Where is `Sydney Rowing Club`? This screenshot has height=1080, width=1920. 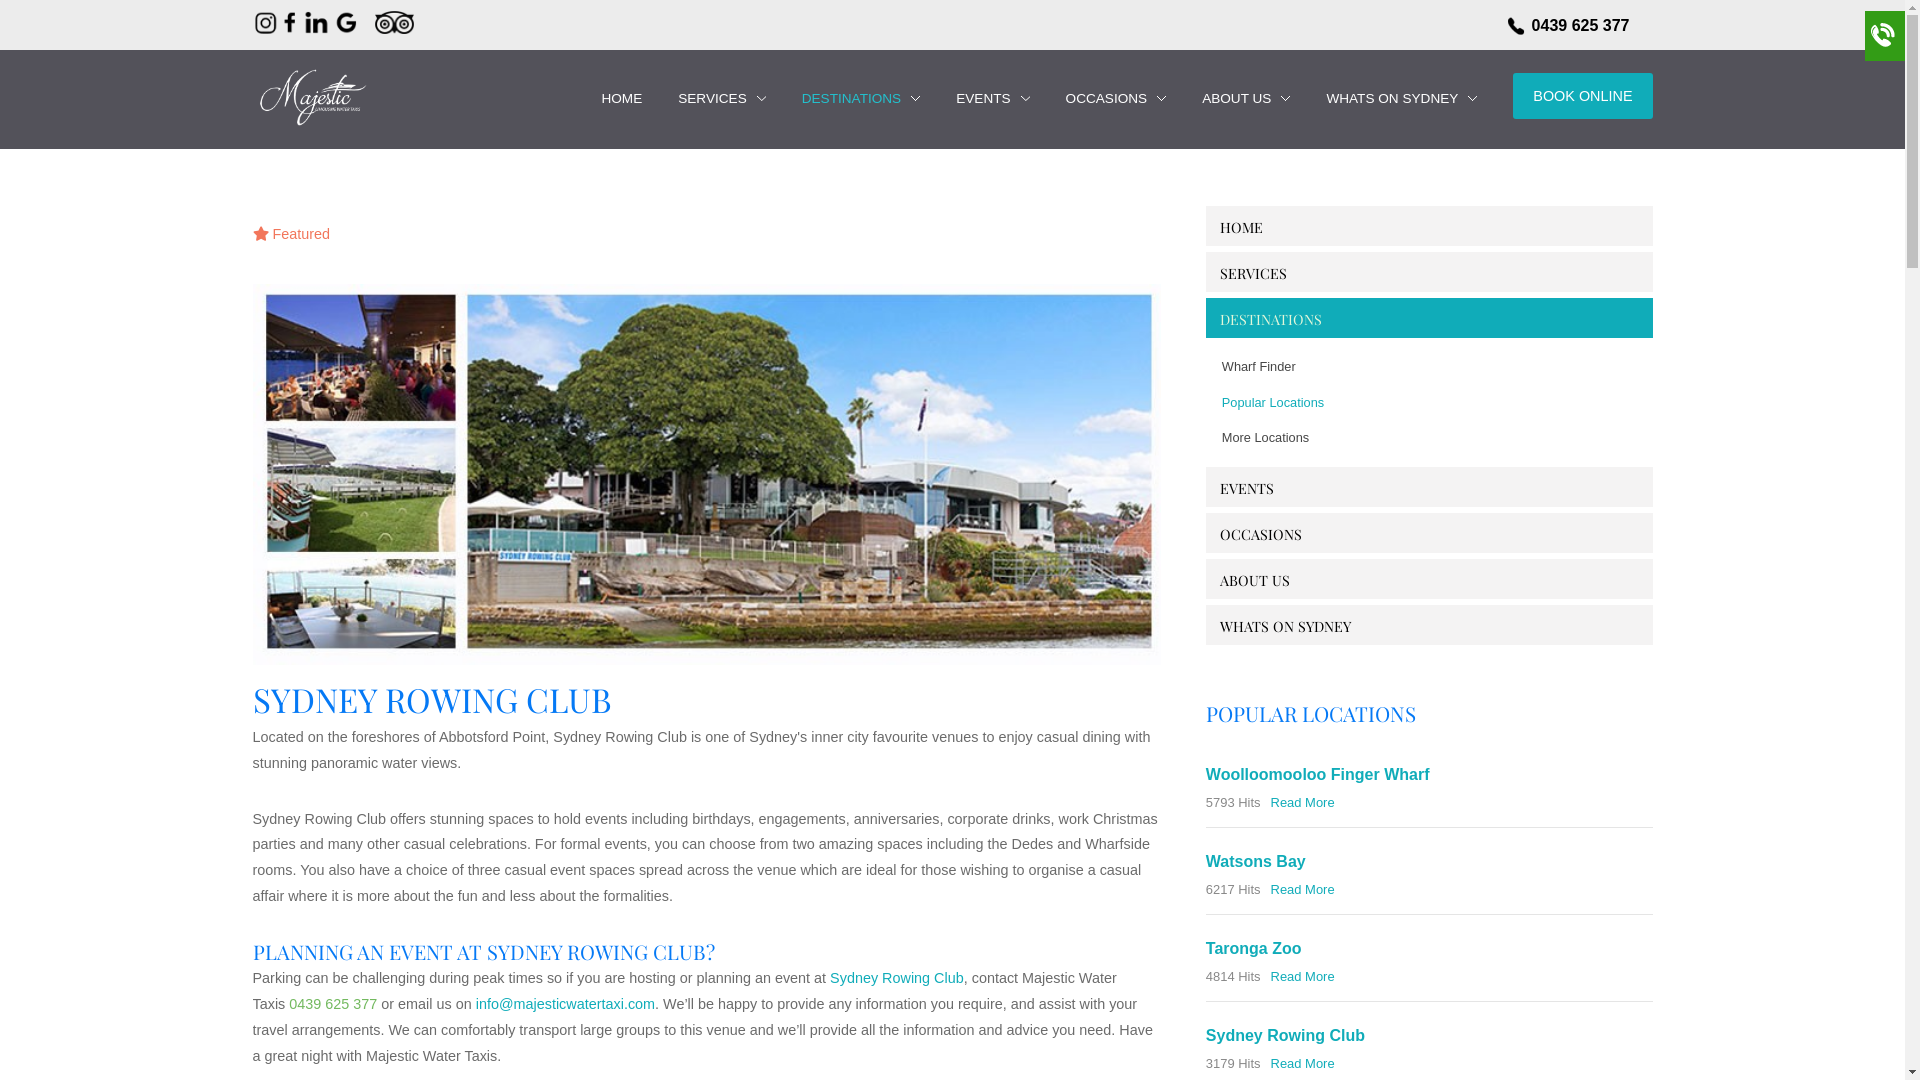
Sydney Rowing Club is located at coordinates (897, 978).